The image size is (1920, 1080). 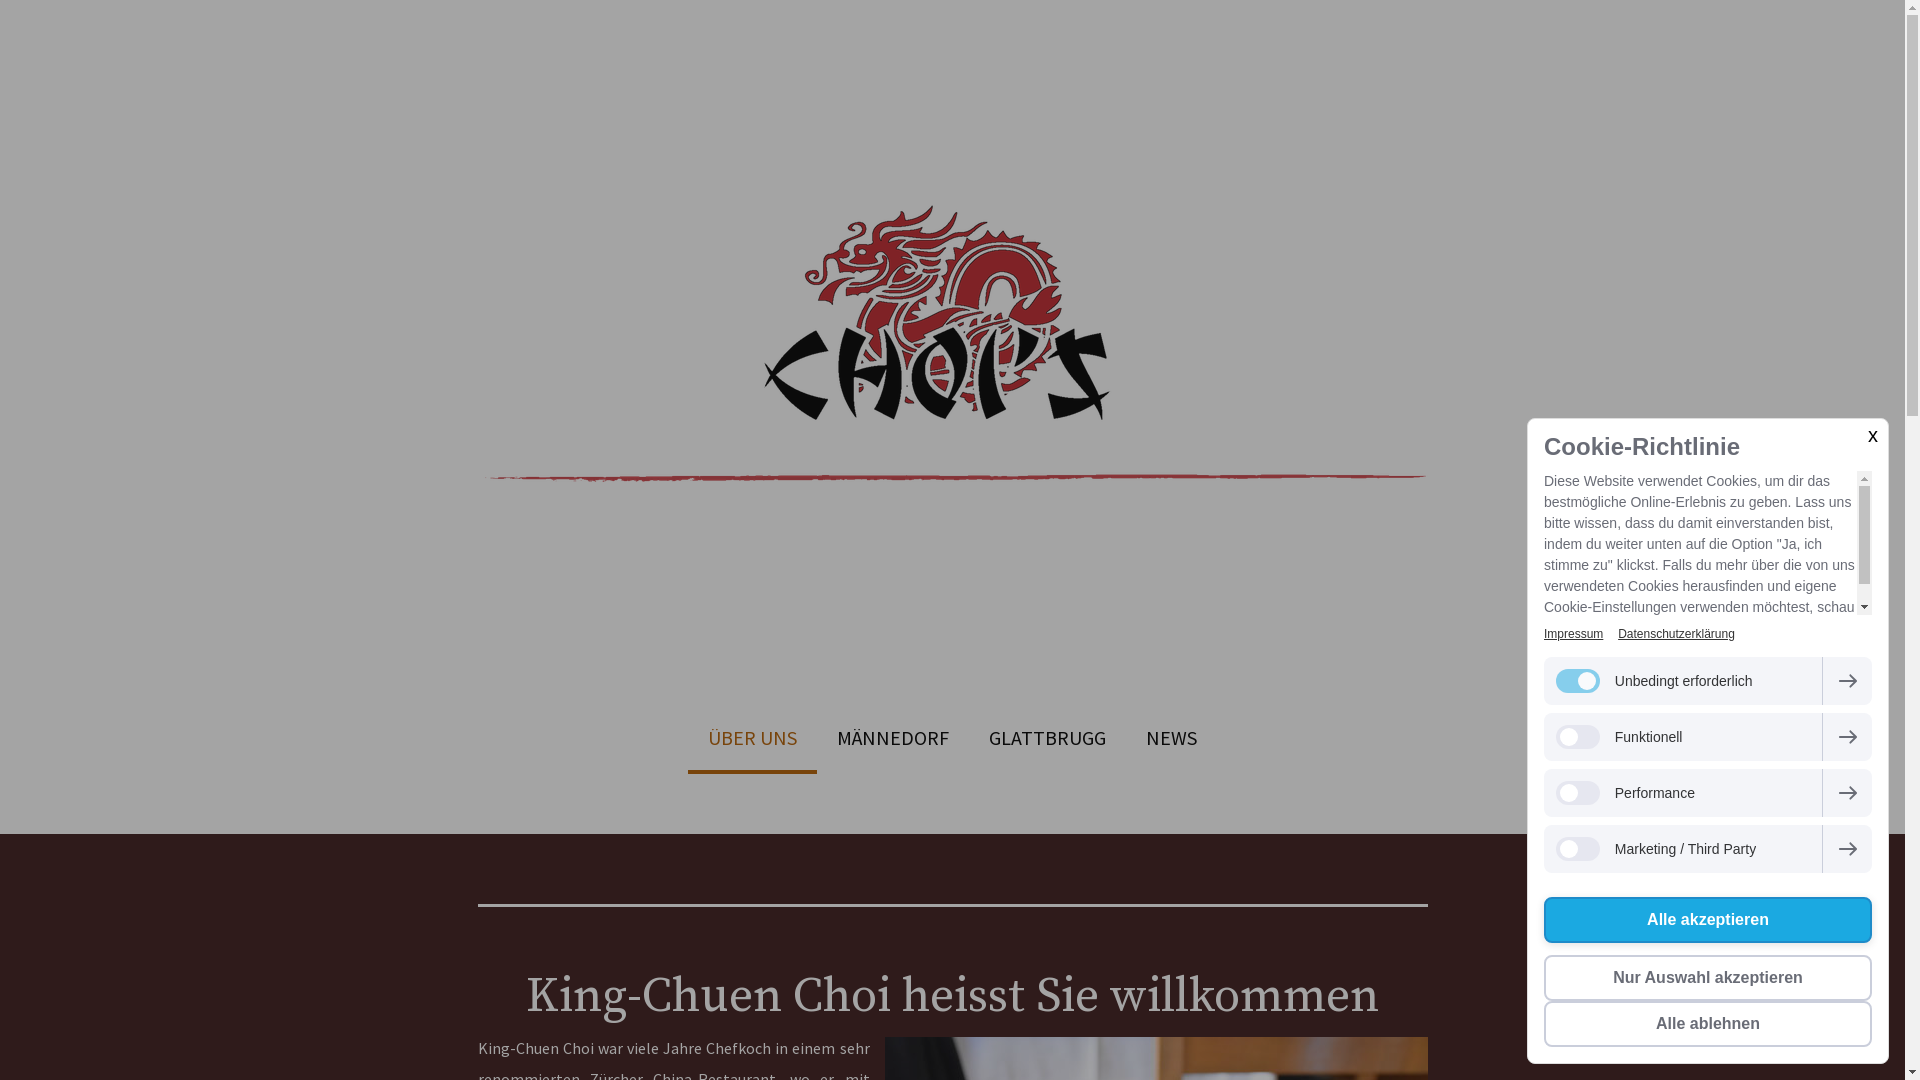 What do you see at coordinates (953, 556) in the screenshot?
I see `Choi's China Restaurant` at bounding box center [953, 556].